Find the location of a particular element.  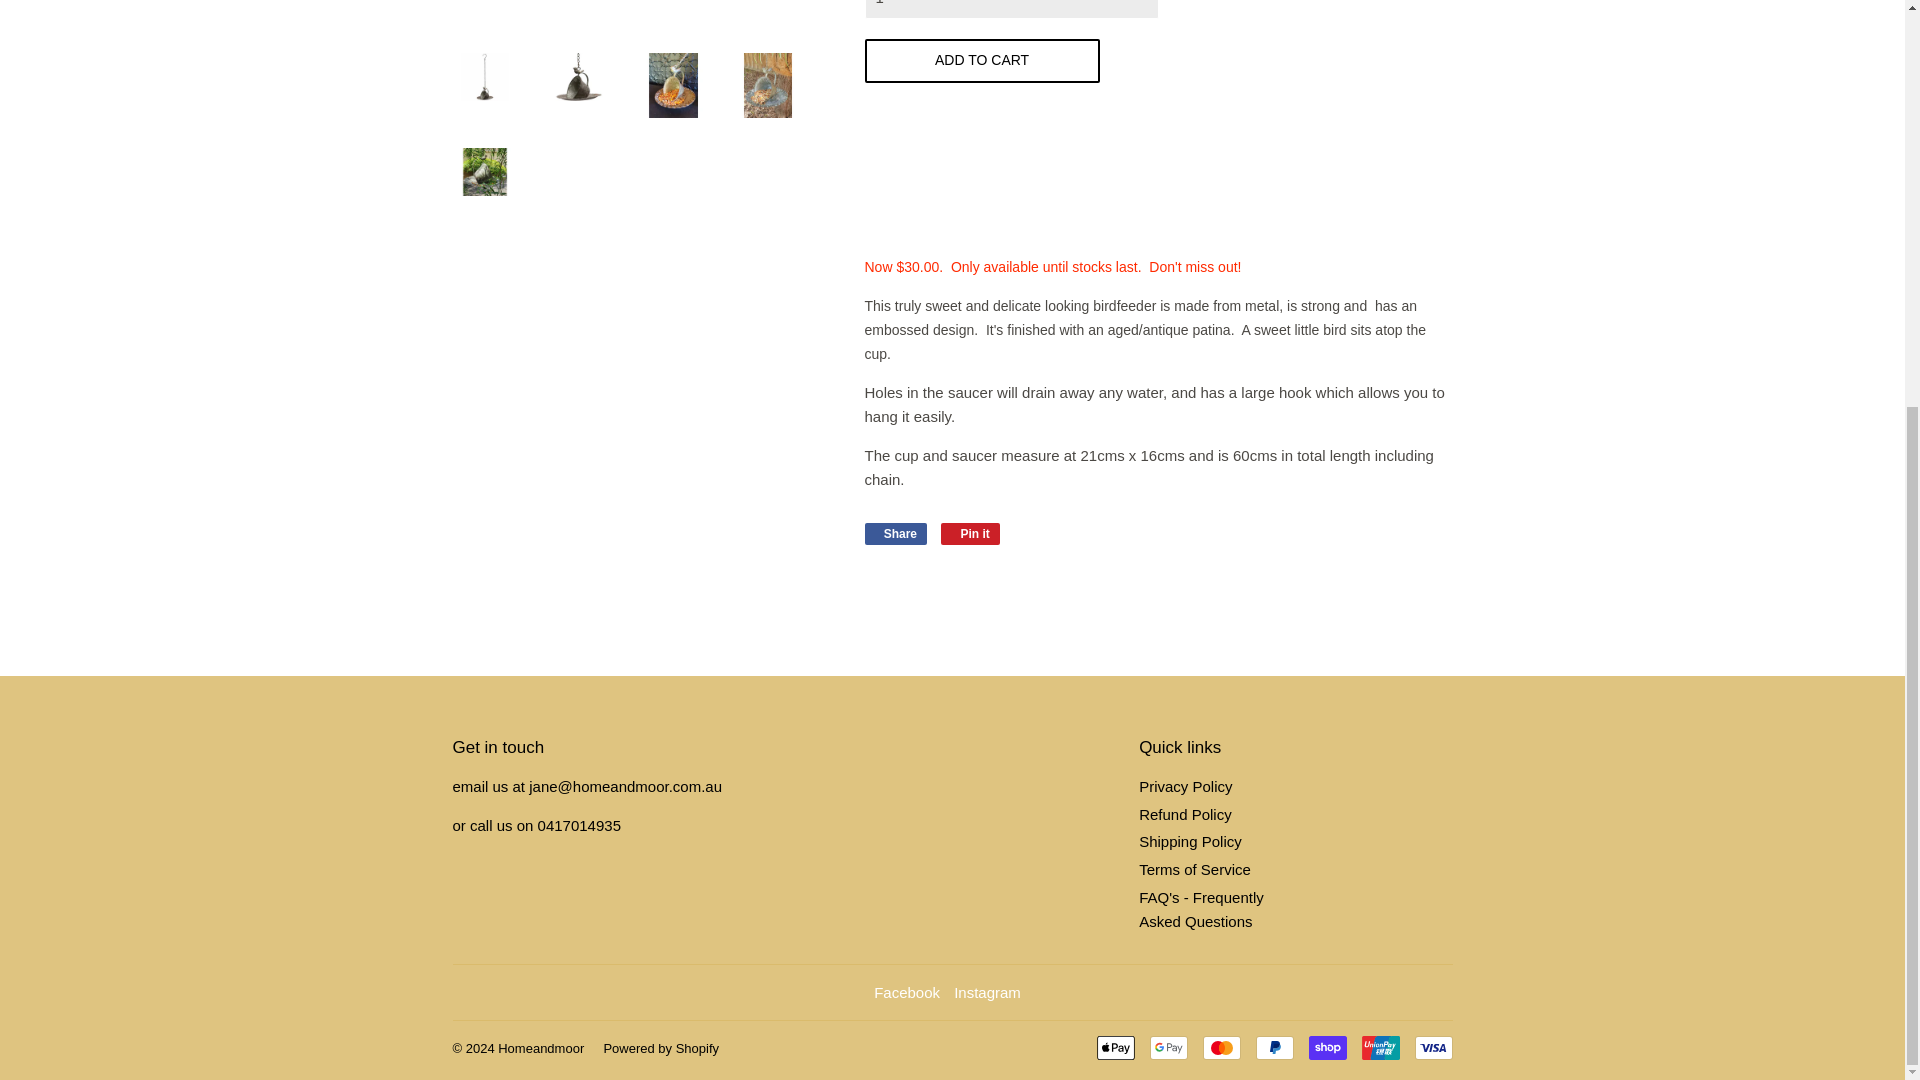

Pin on Pinterest is located at coordinates (970, 534).